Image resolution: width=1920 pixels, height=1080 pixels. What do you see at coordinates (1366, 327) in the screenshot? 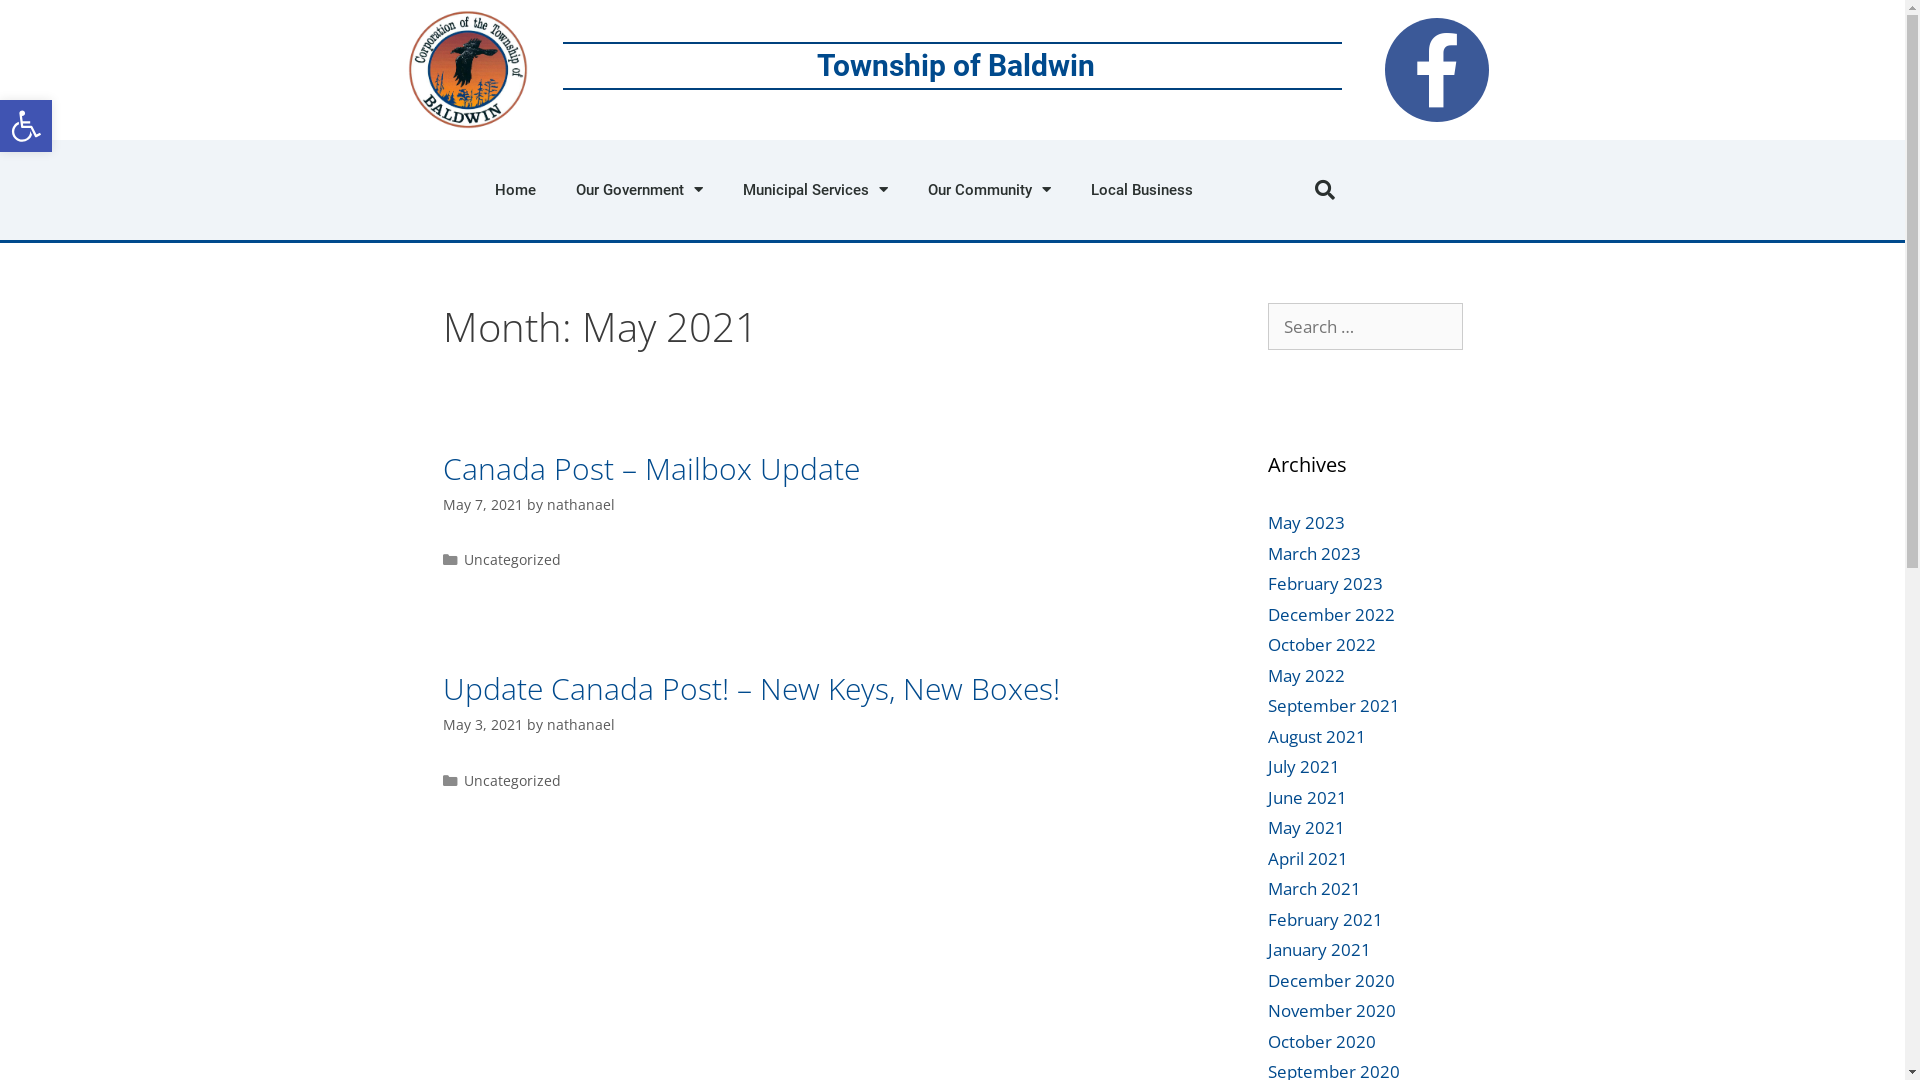
I see `Search for:` at bounding box center [1366, 327].